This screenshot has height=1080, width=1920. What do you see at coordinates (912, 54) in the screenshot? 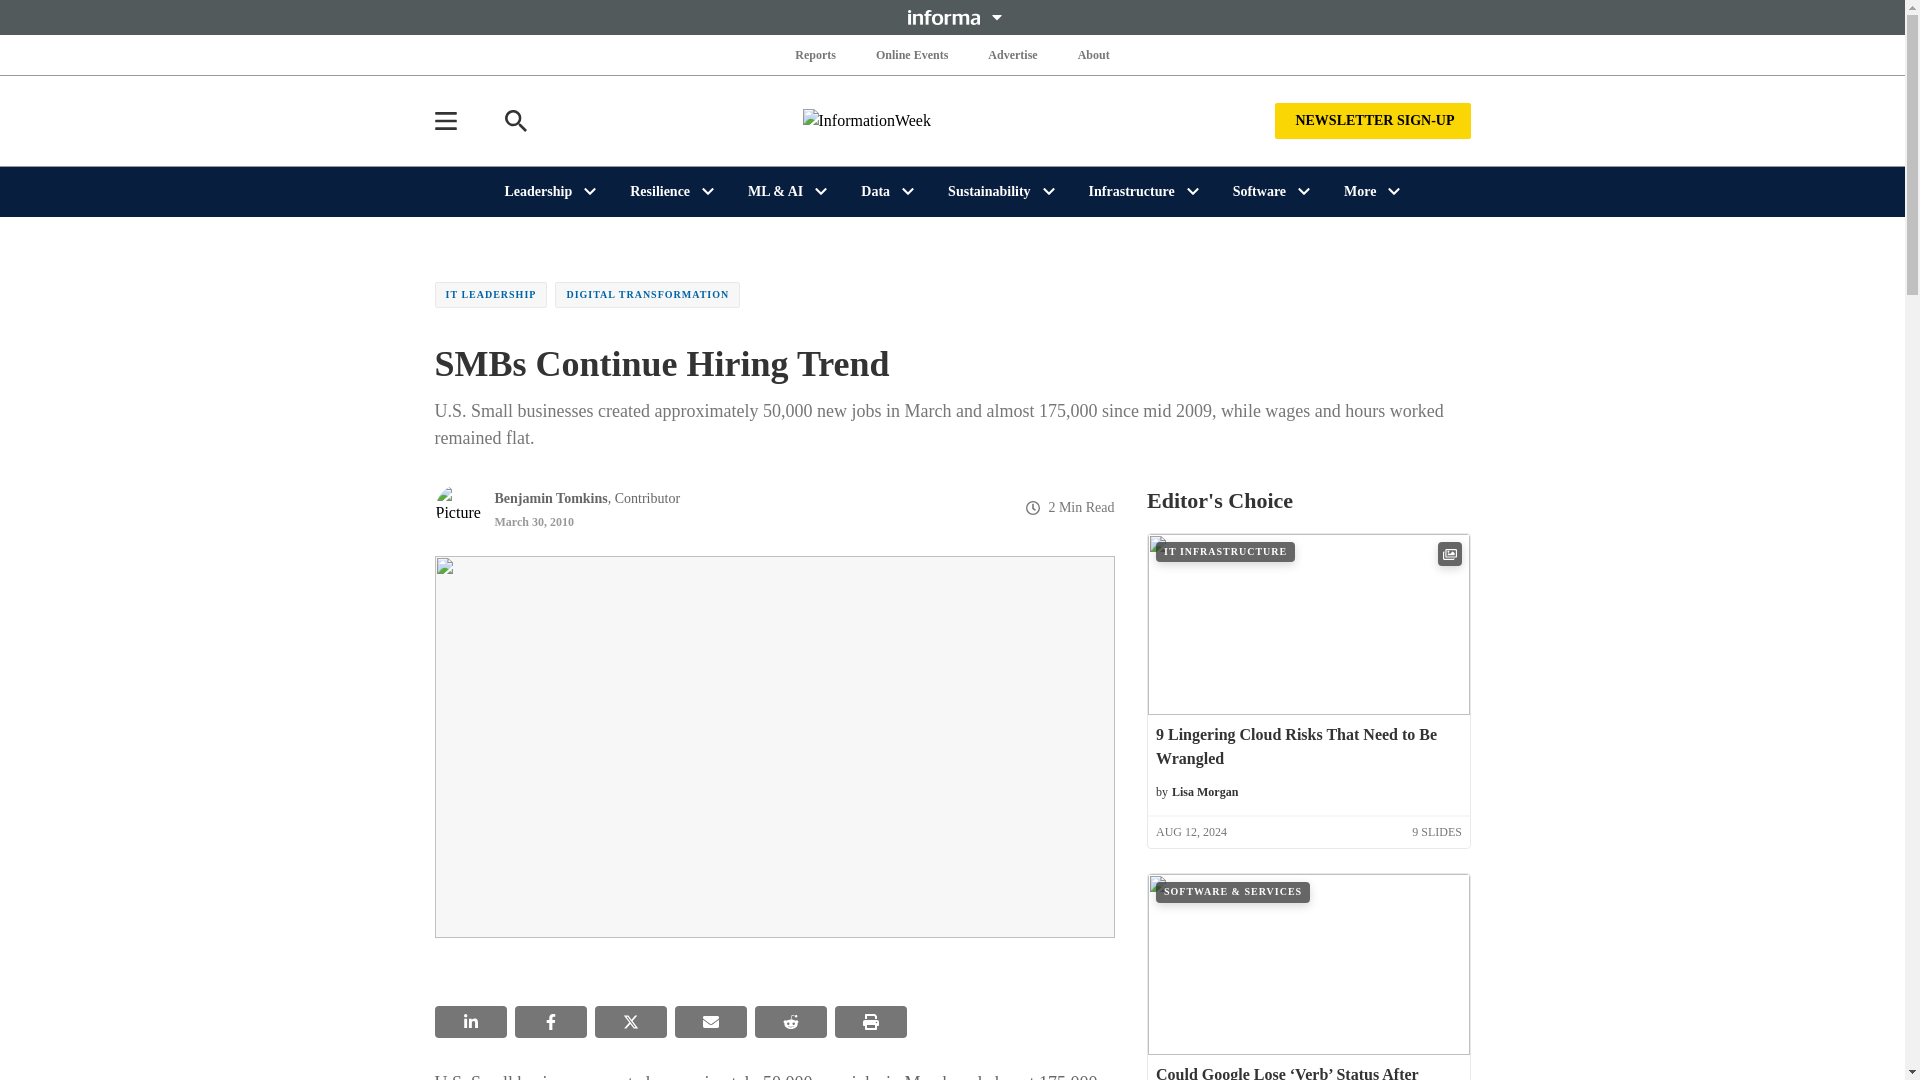
I see `Online Events` at bounding box center [912, 54].